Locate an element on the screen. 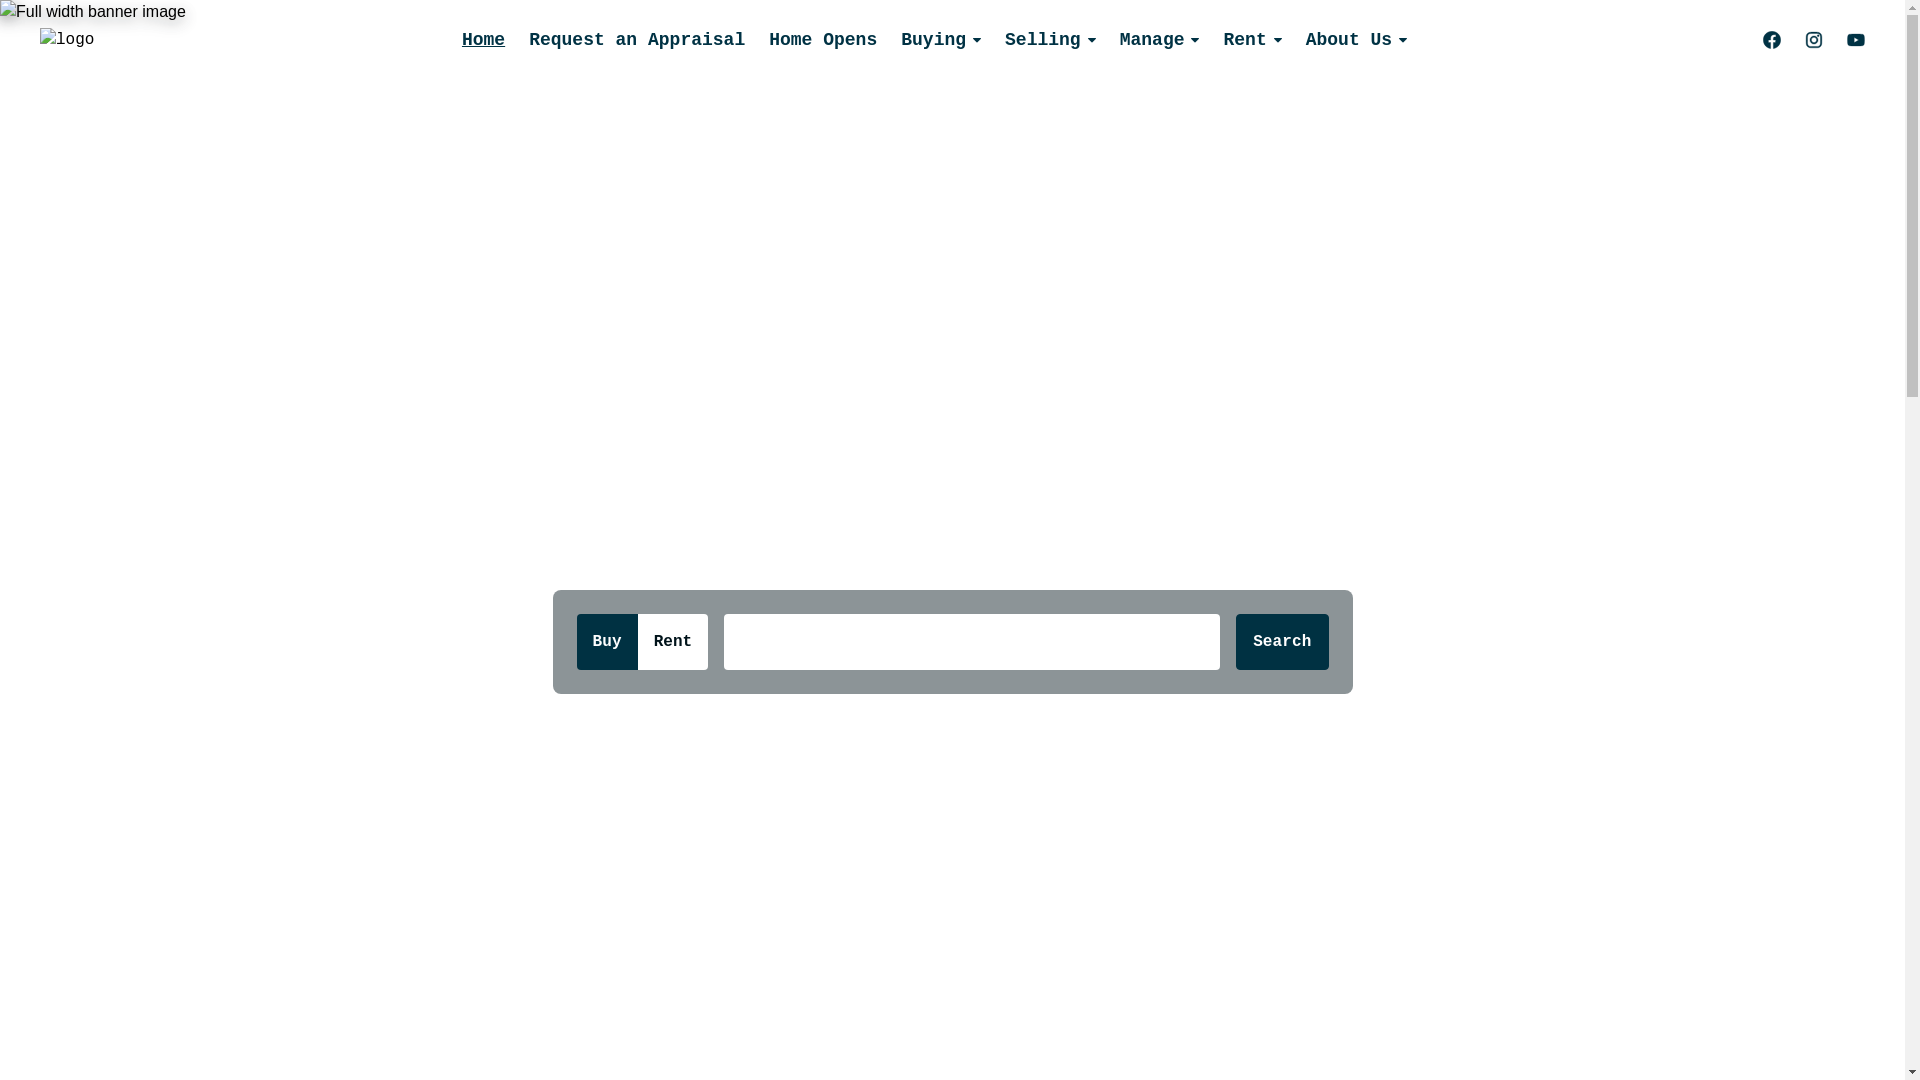  Home is located at coordinates (484, 40).